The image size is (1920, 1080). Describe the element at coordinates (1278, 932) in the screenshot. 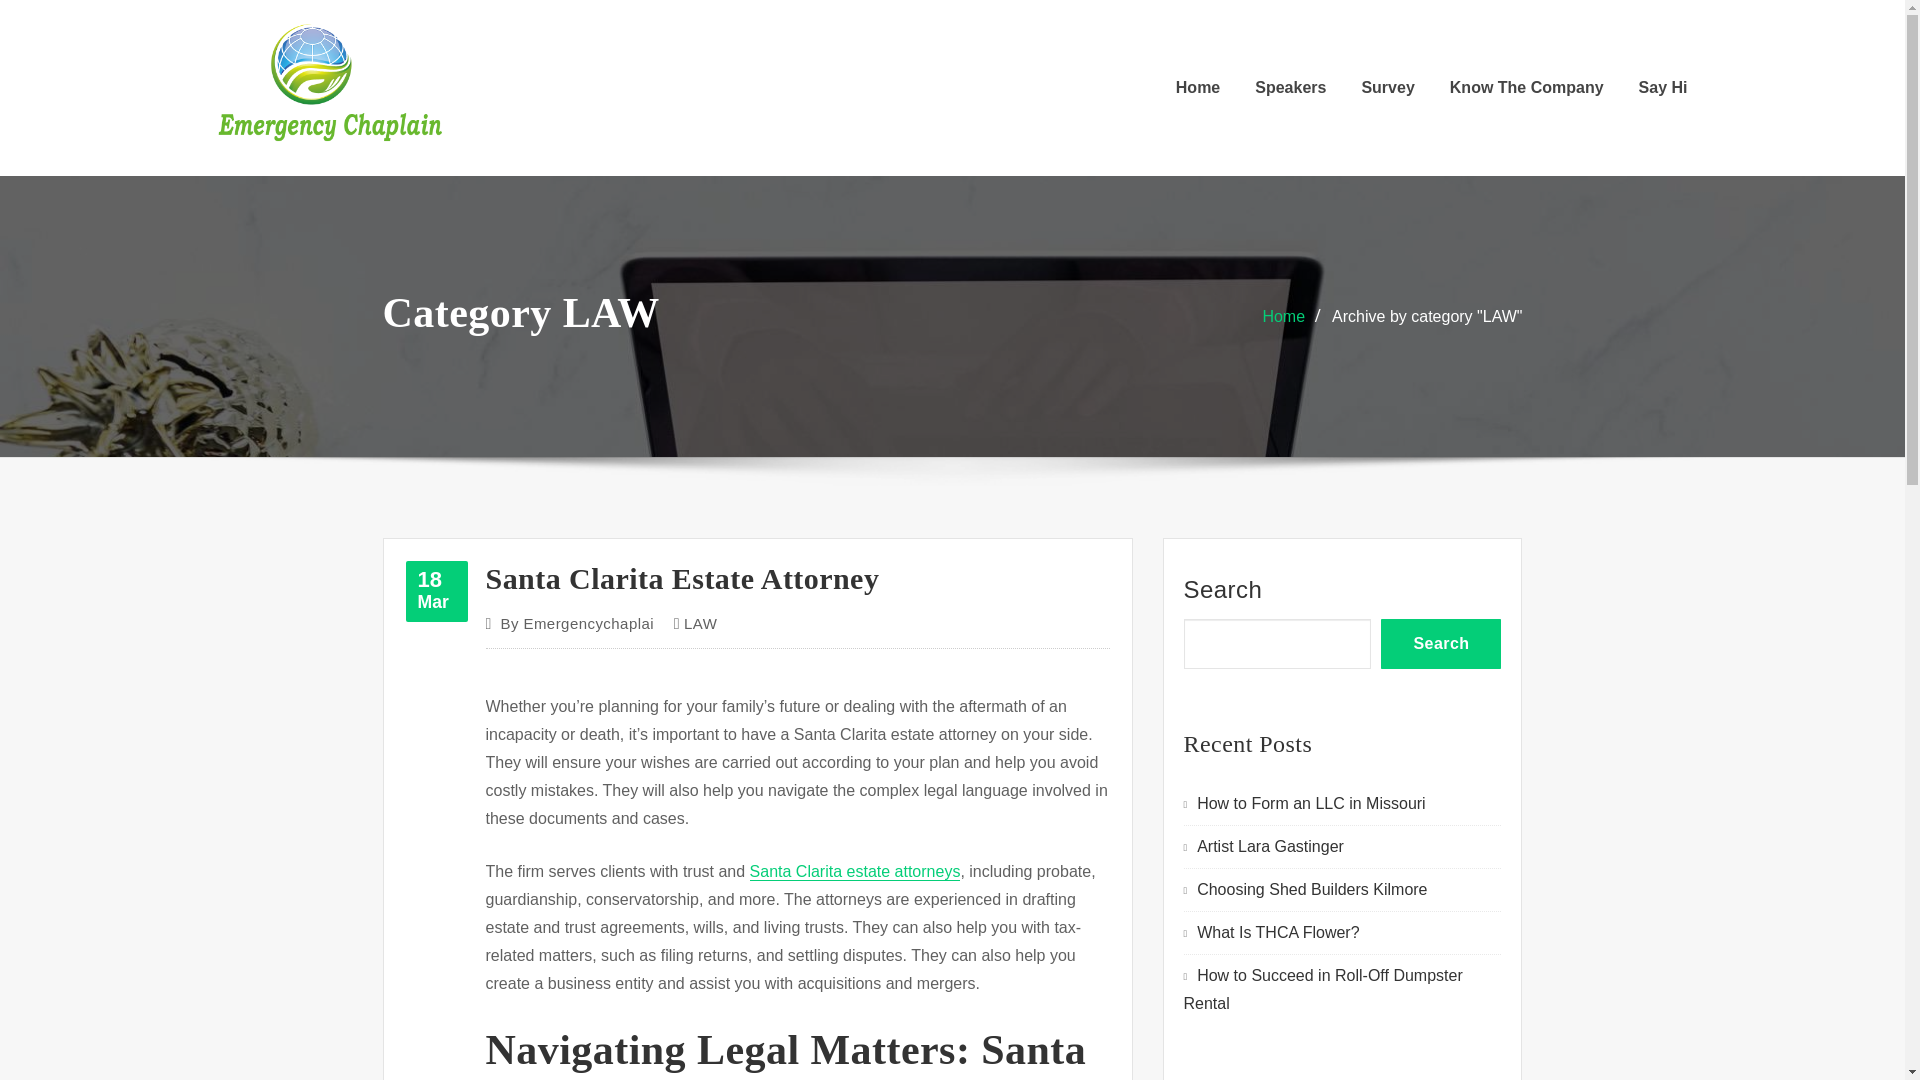

I see `What Is THCA Flower?` at that location.